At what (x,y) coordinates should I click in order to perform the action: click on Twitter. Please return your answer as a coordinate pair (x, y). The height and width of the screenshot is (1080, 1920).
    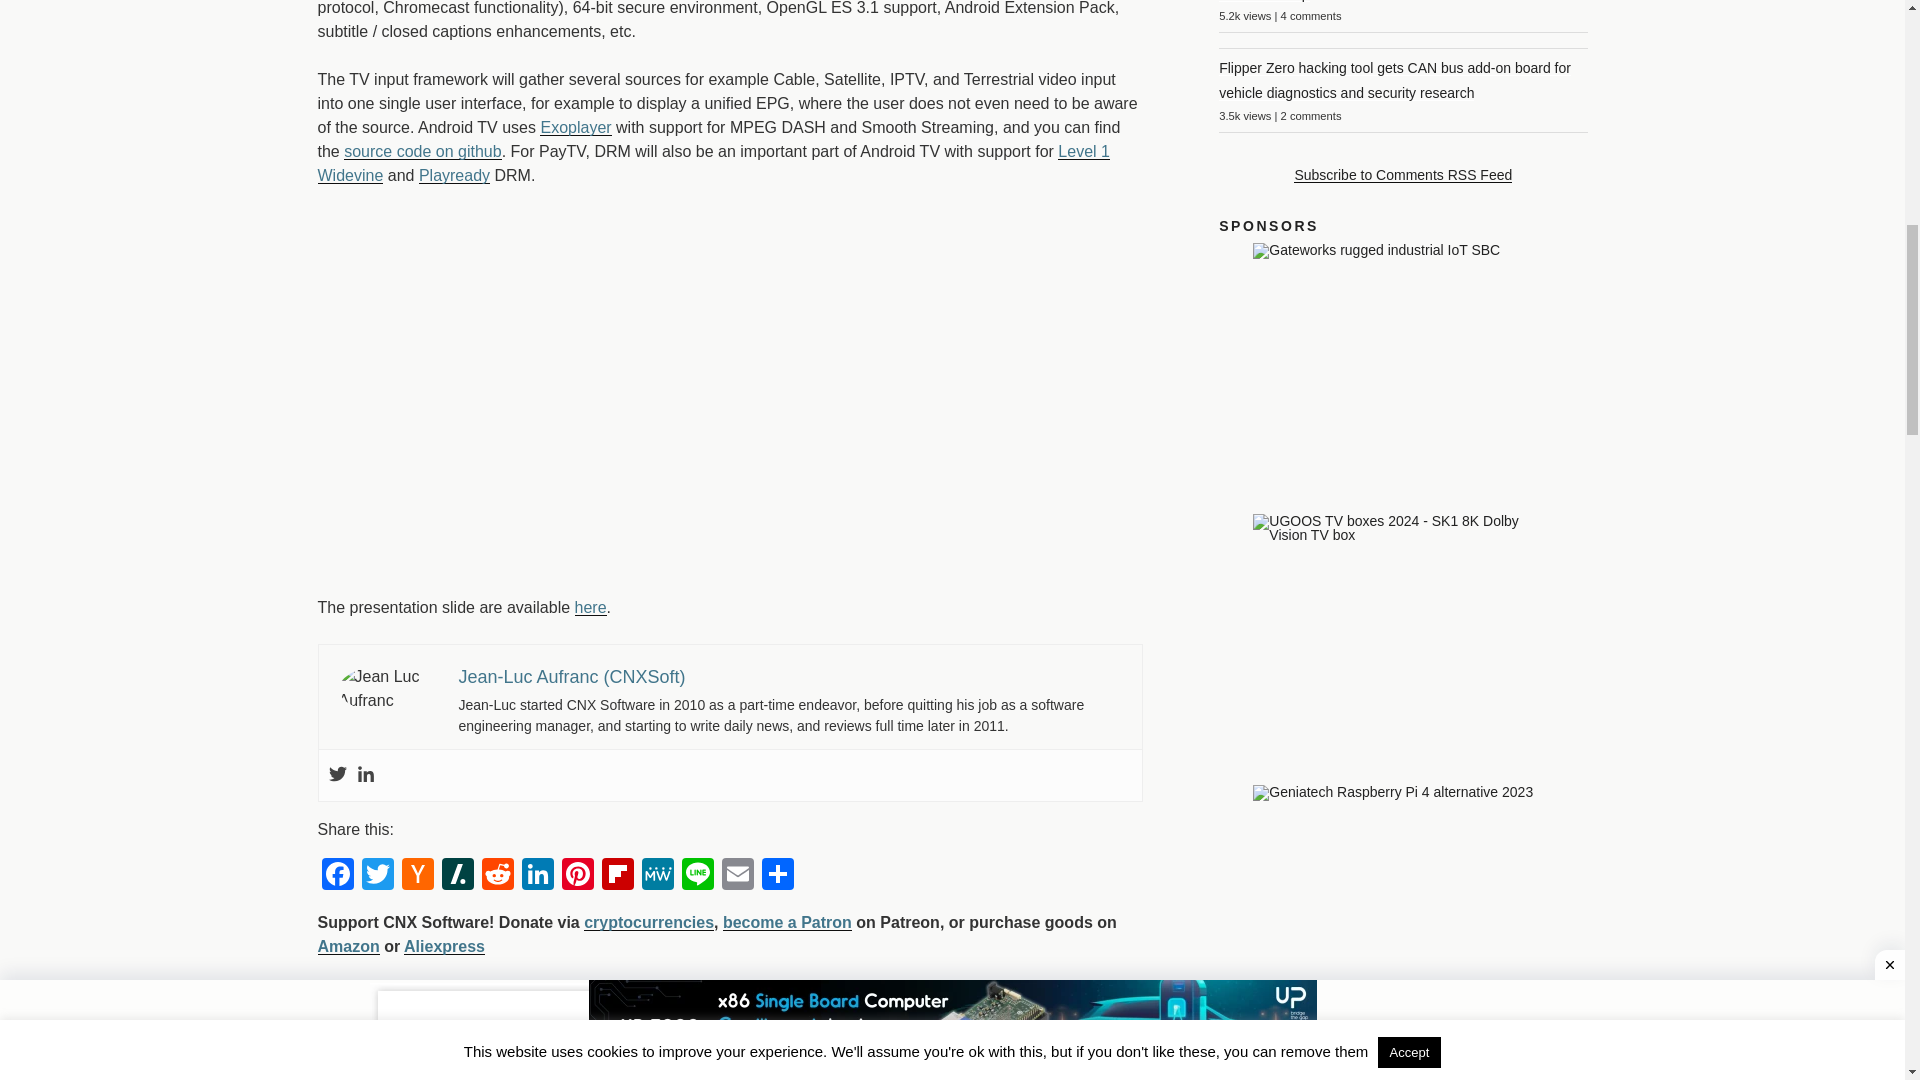
    Looking at the image, I should click on (377, 876).